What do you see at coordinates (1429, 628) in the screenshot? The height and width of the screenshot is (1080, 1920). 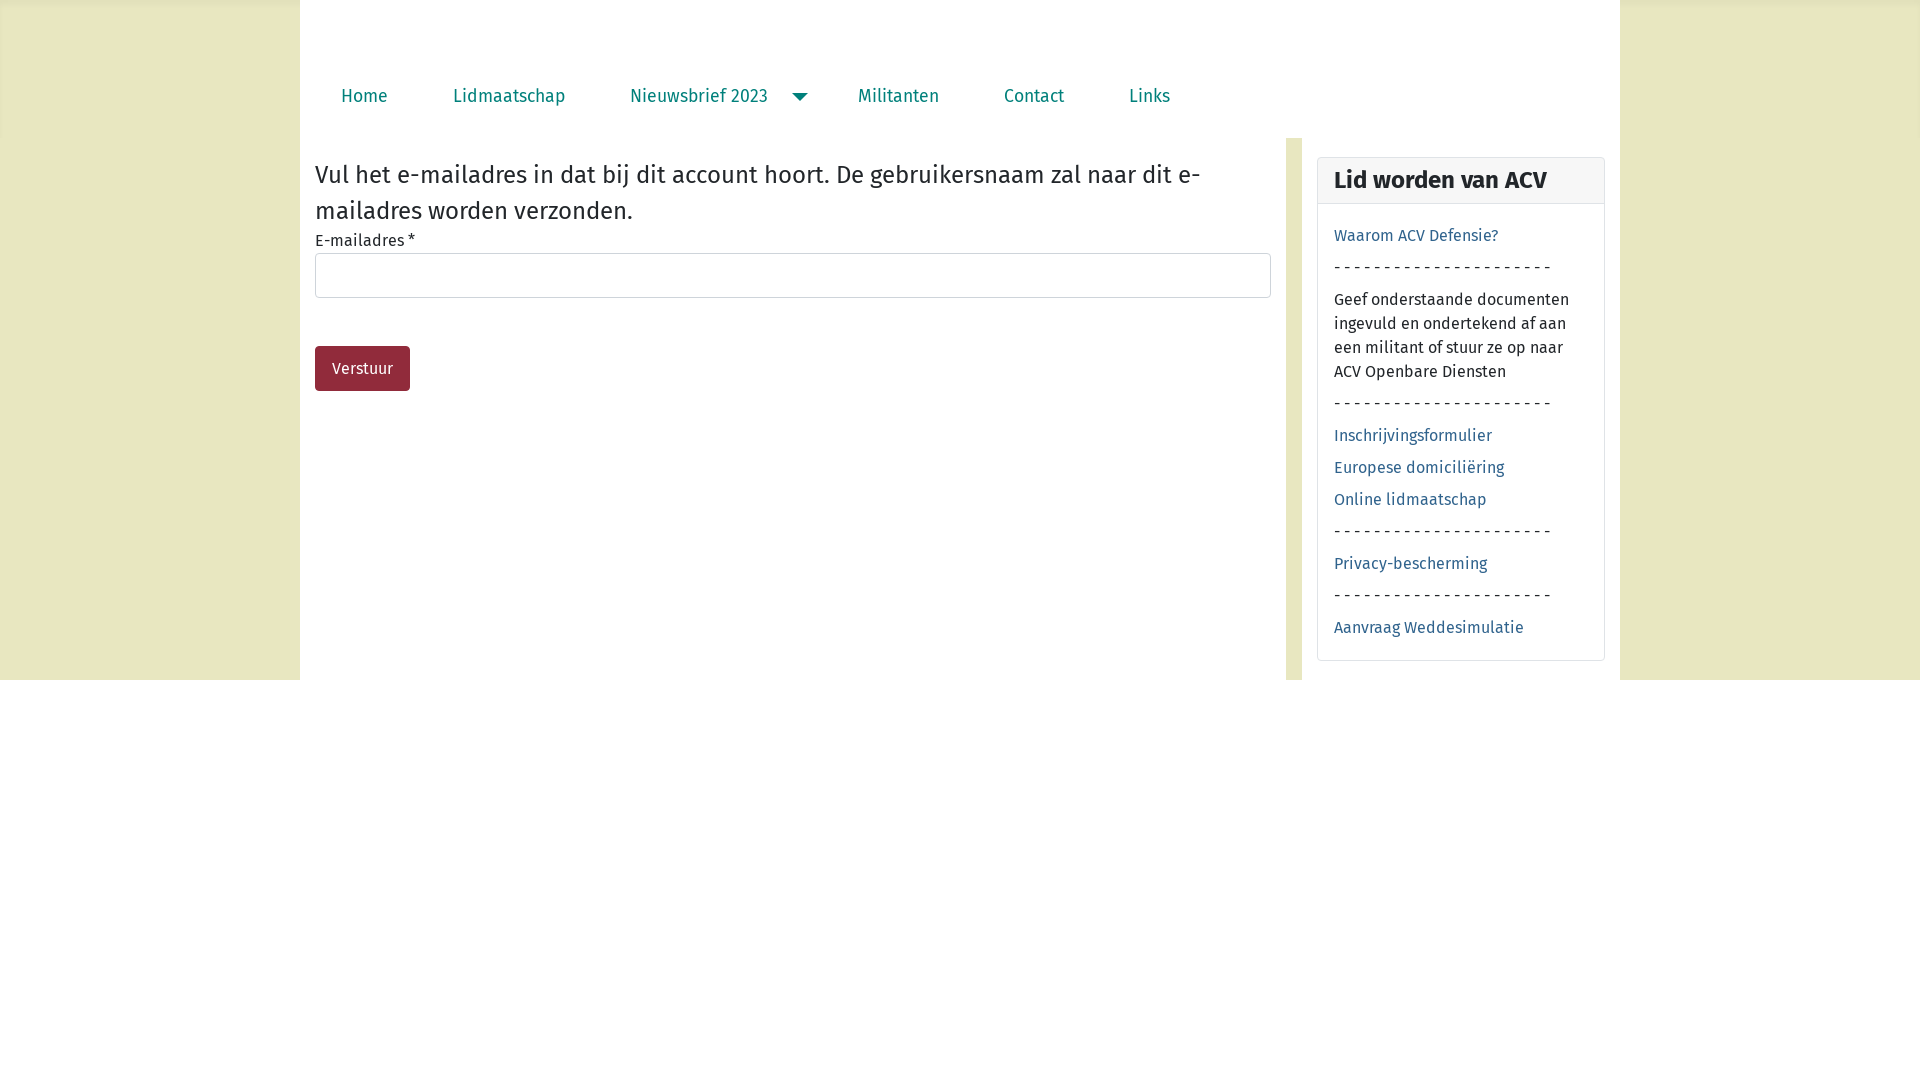 I see `Aanvraag Weddesimulatie` at bounding box center [1429, 628].